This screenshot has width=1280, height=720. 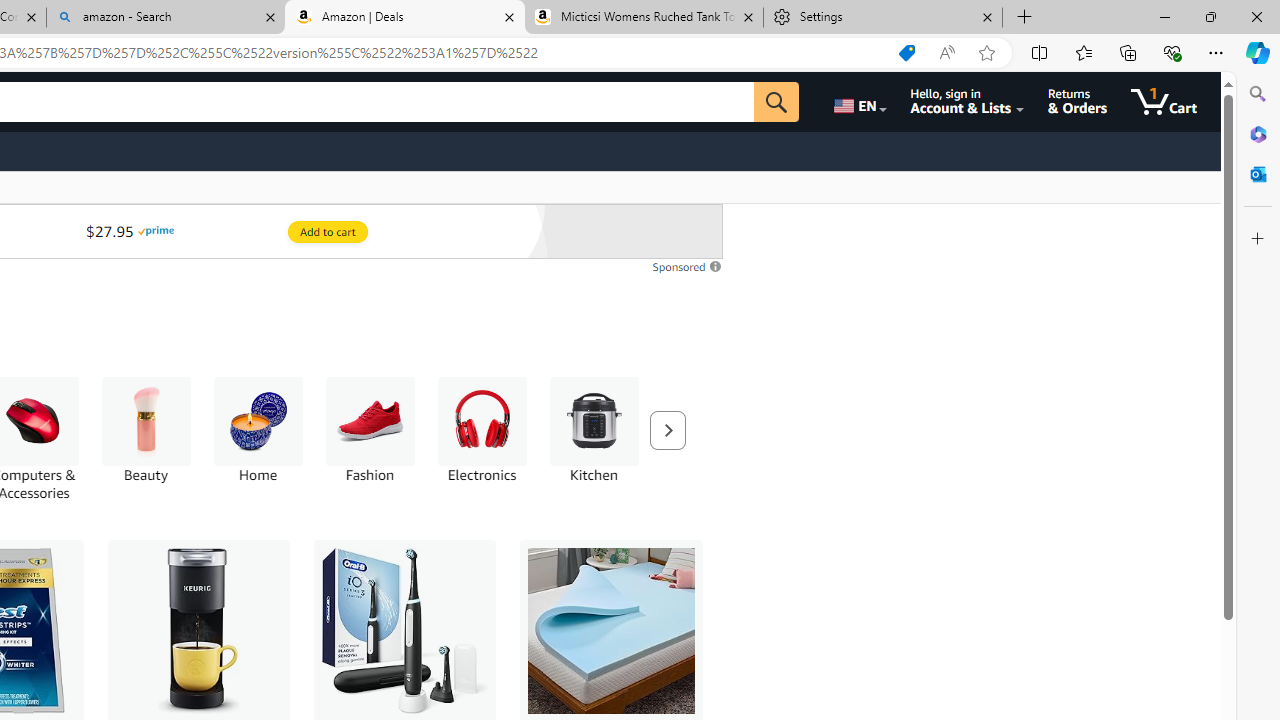 I want to click on Go, so click(x=776, y=102).